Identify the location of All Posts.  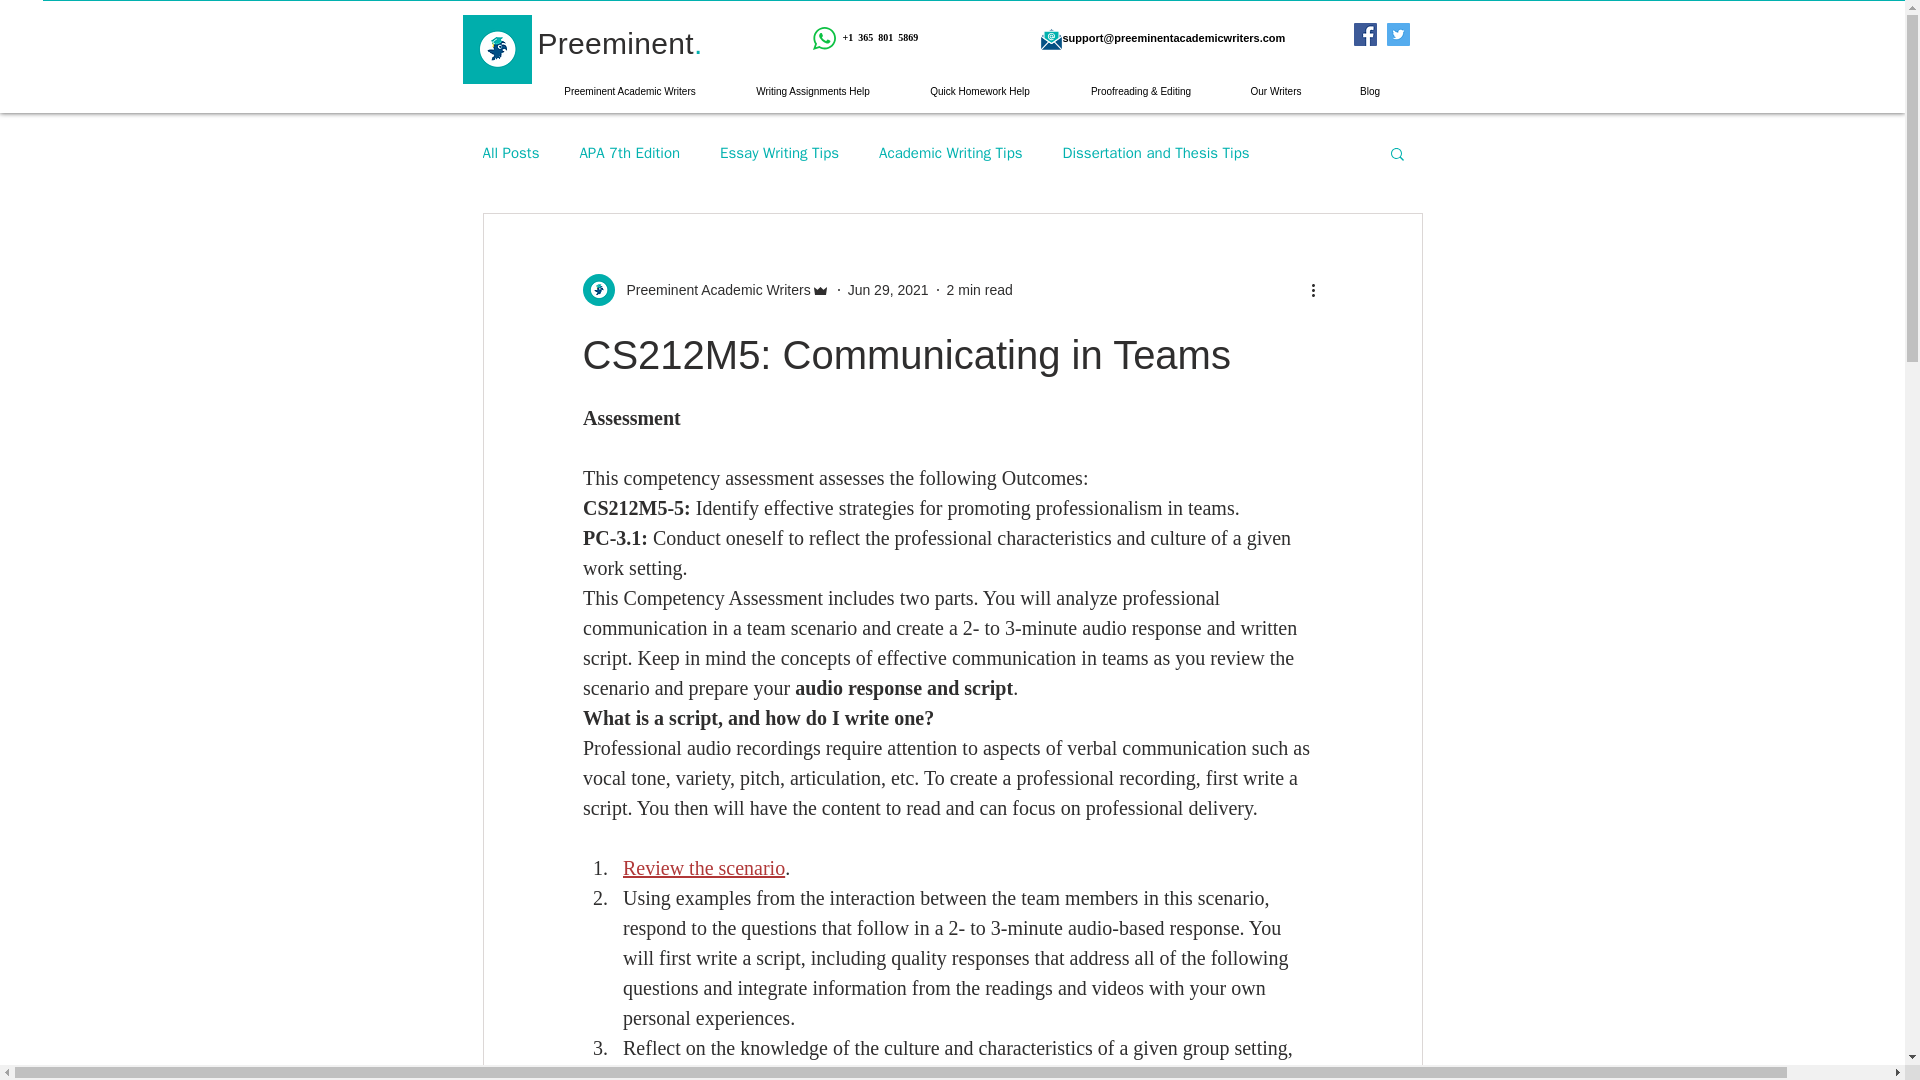
(510, 153).